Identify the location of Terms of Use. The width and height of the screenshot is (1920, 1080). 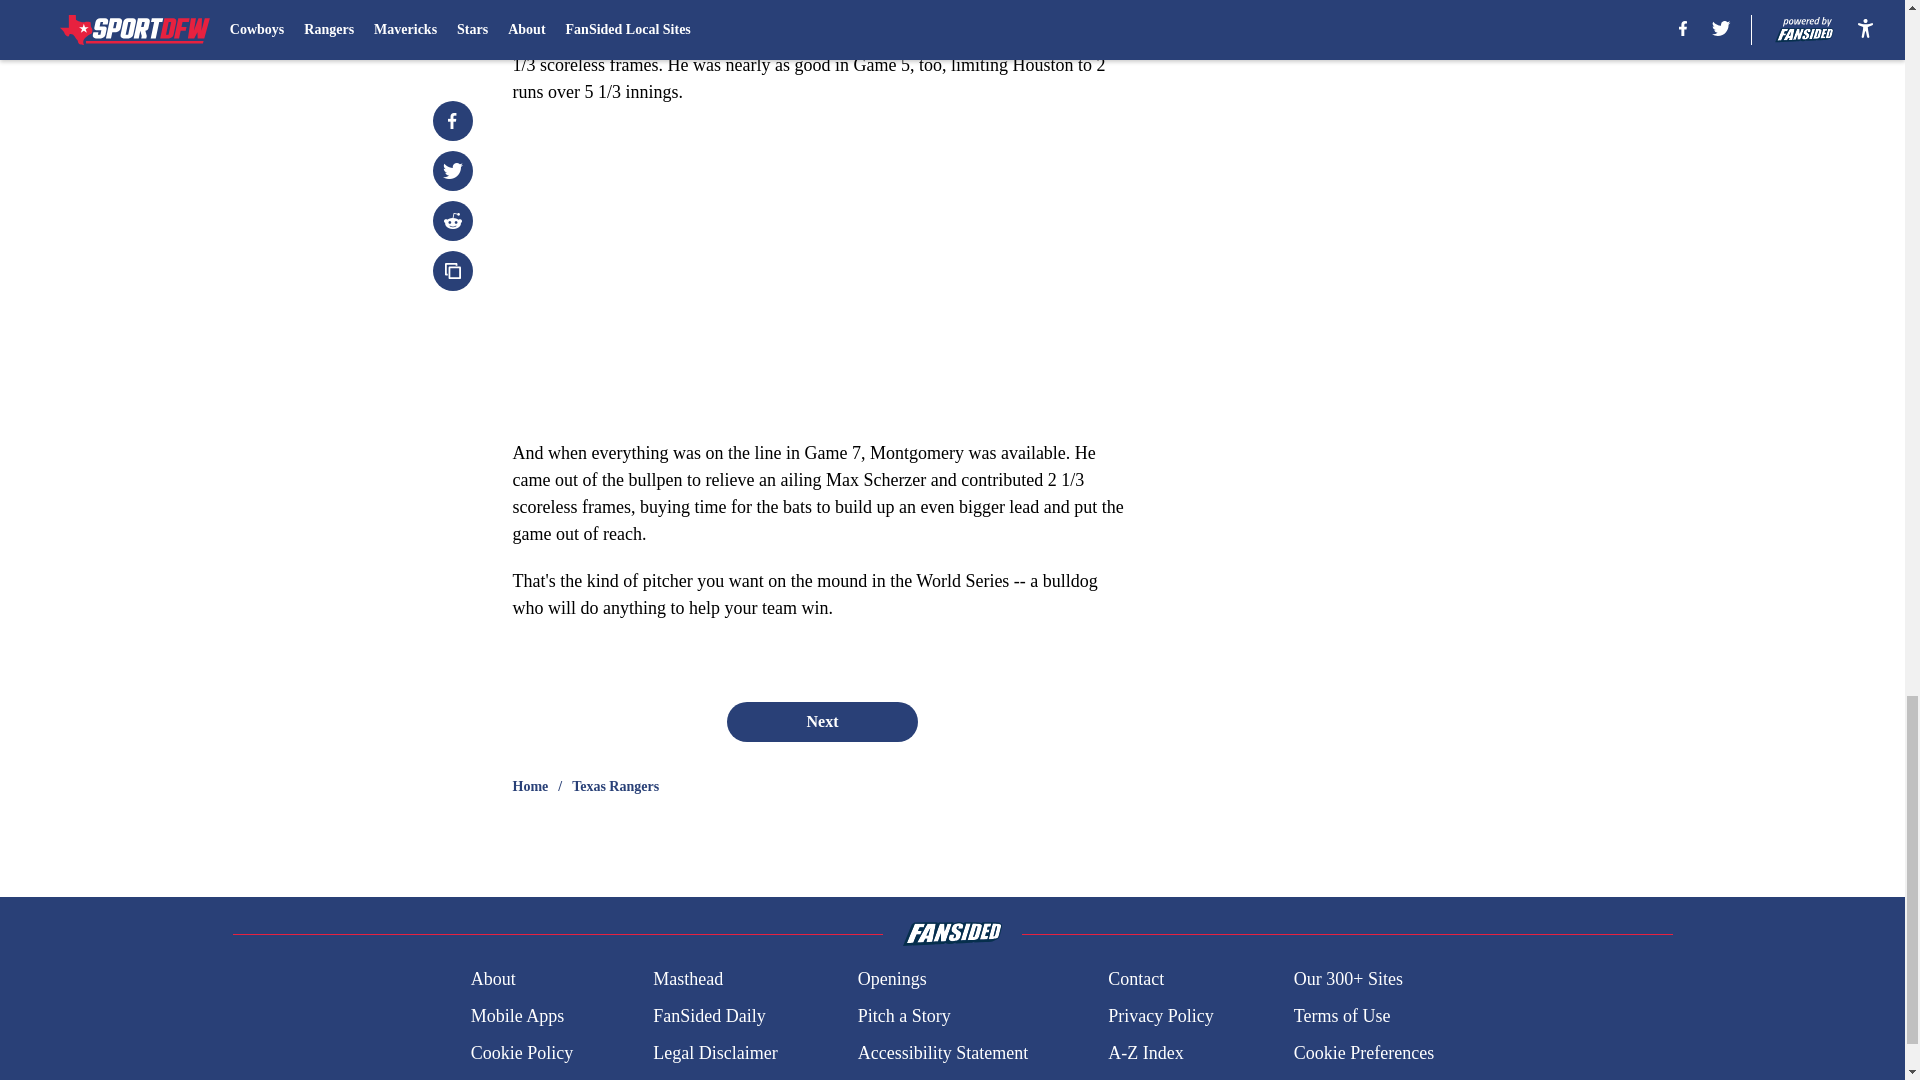
(1342, 1016).